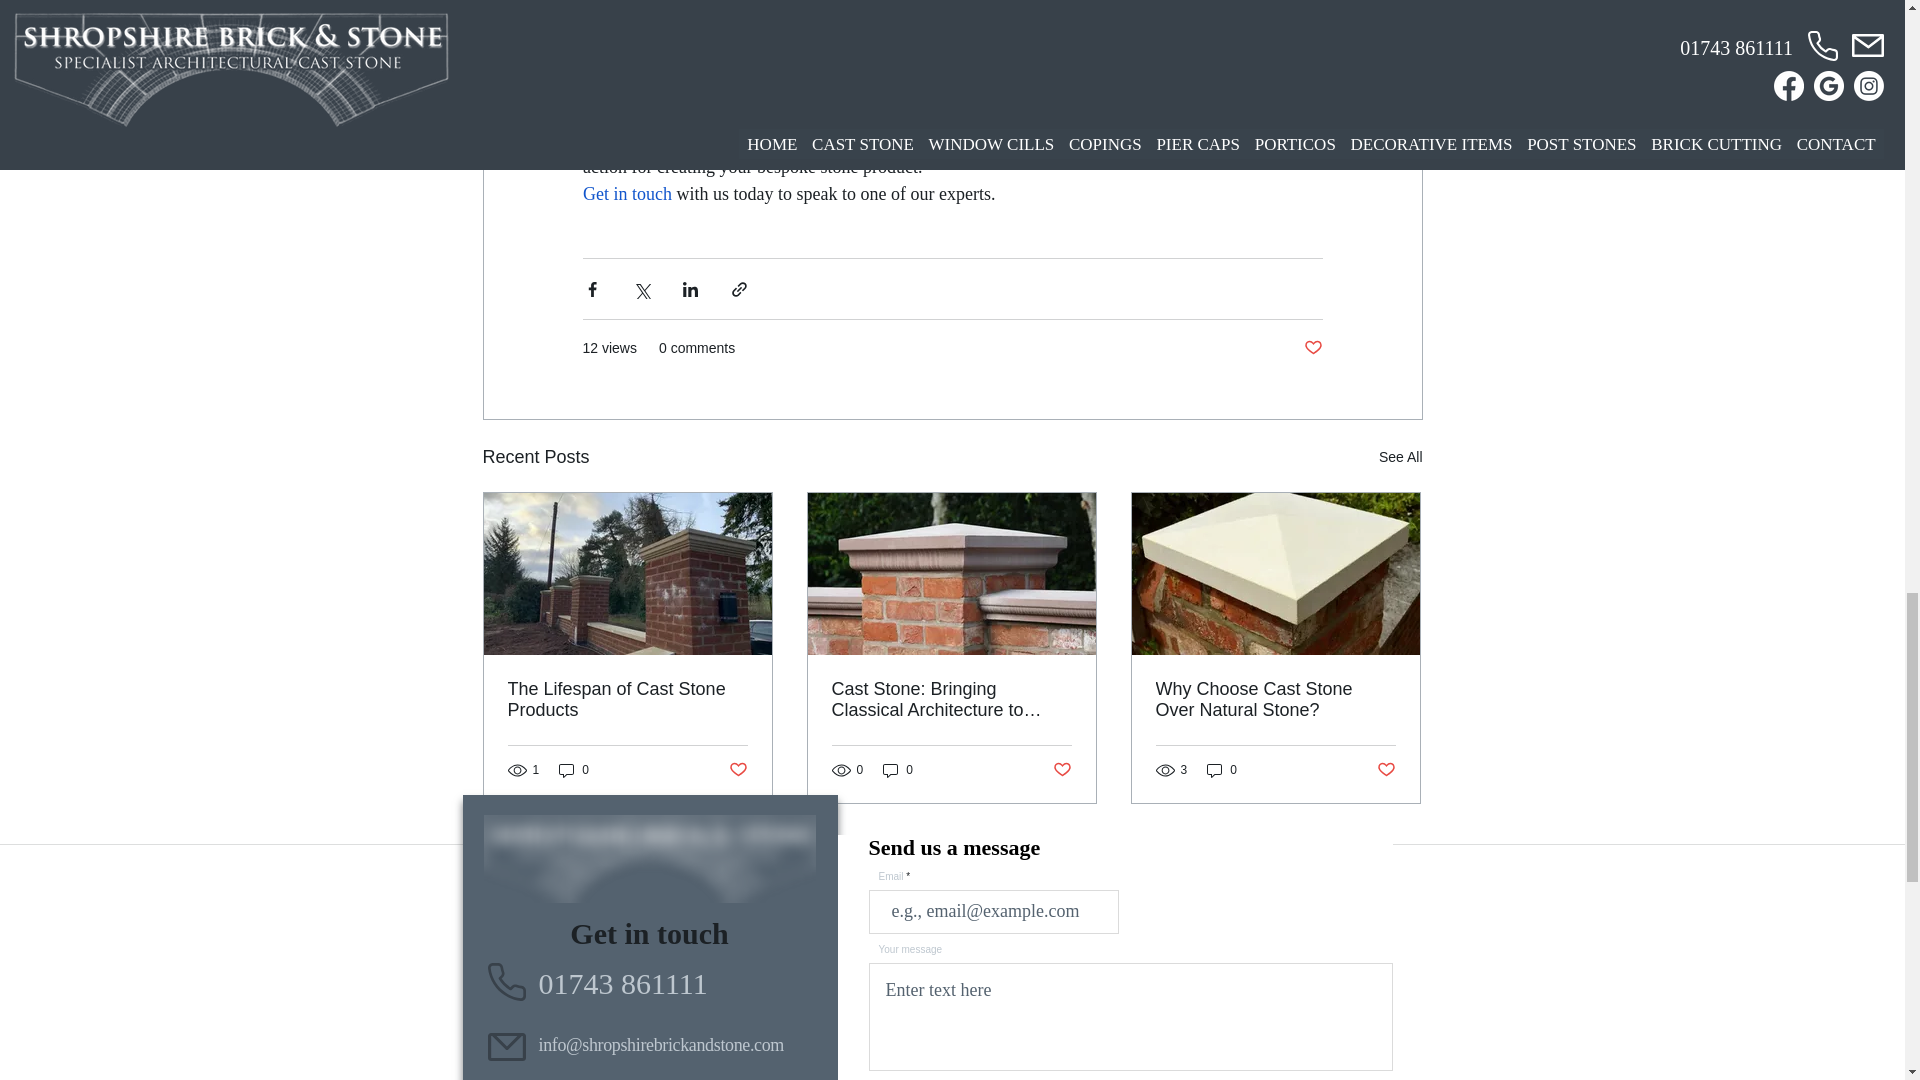  Describe the element at coordinates (574, 769) in the screenshot. I see `0` at that location.